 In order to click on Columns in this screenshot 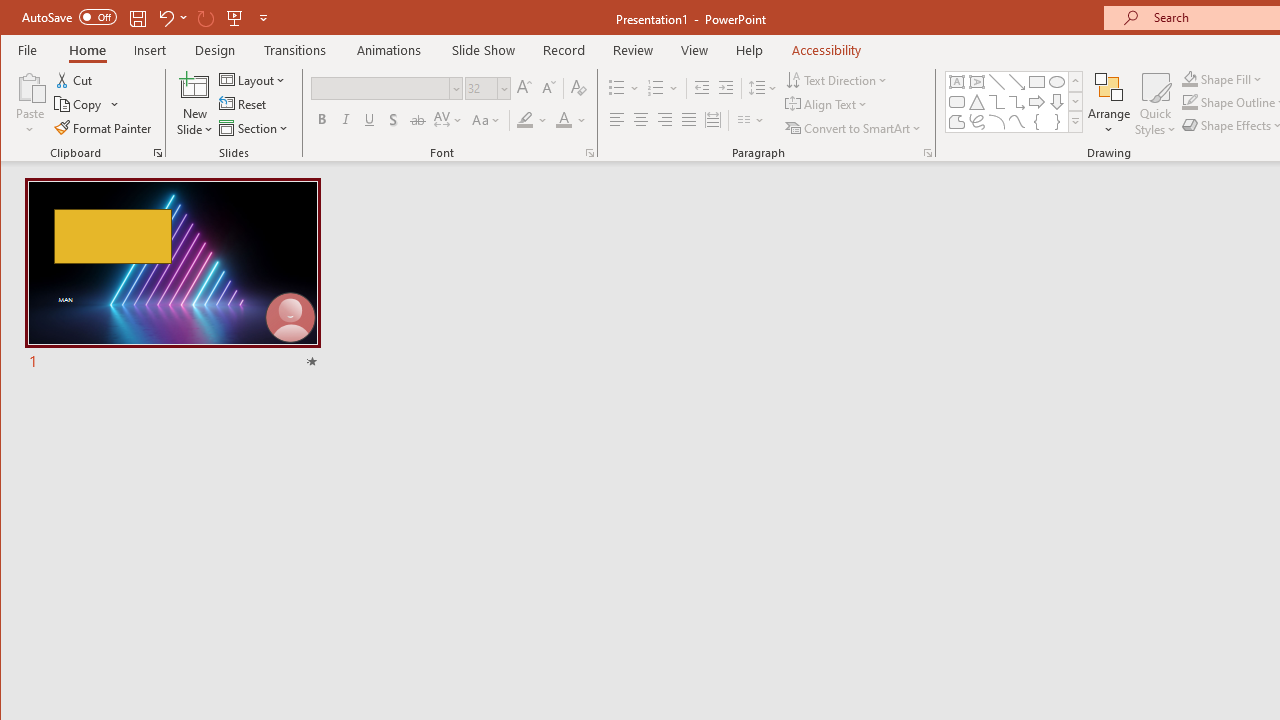, I will do `click(751, 120)`.